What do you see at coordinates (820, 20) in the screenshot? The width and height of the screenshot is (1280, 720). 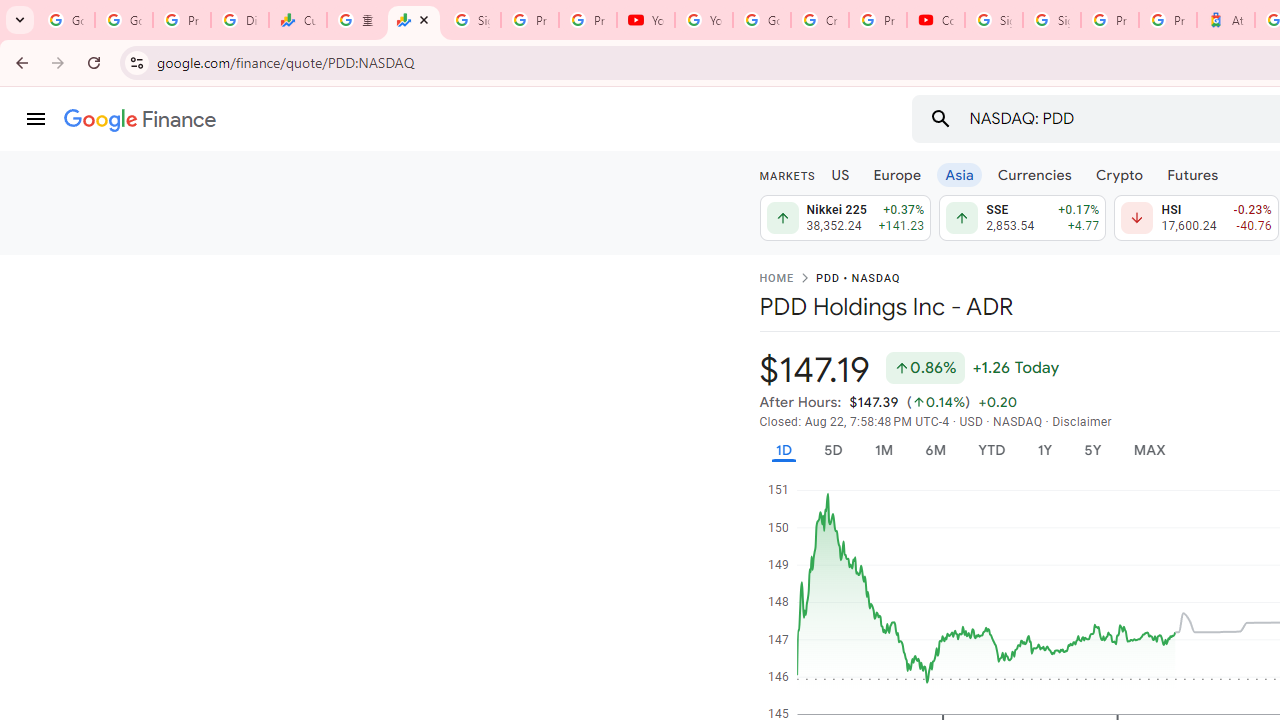 I see `Create your Google Account` at bounding box center [820, 20].